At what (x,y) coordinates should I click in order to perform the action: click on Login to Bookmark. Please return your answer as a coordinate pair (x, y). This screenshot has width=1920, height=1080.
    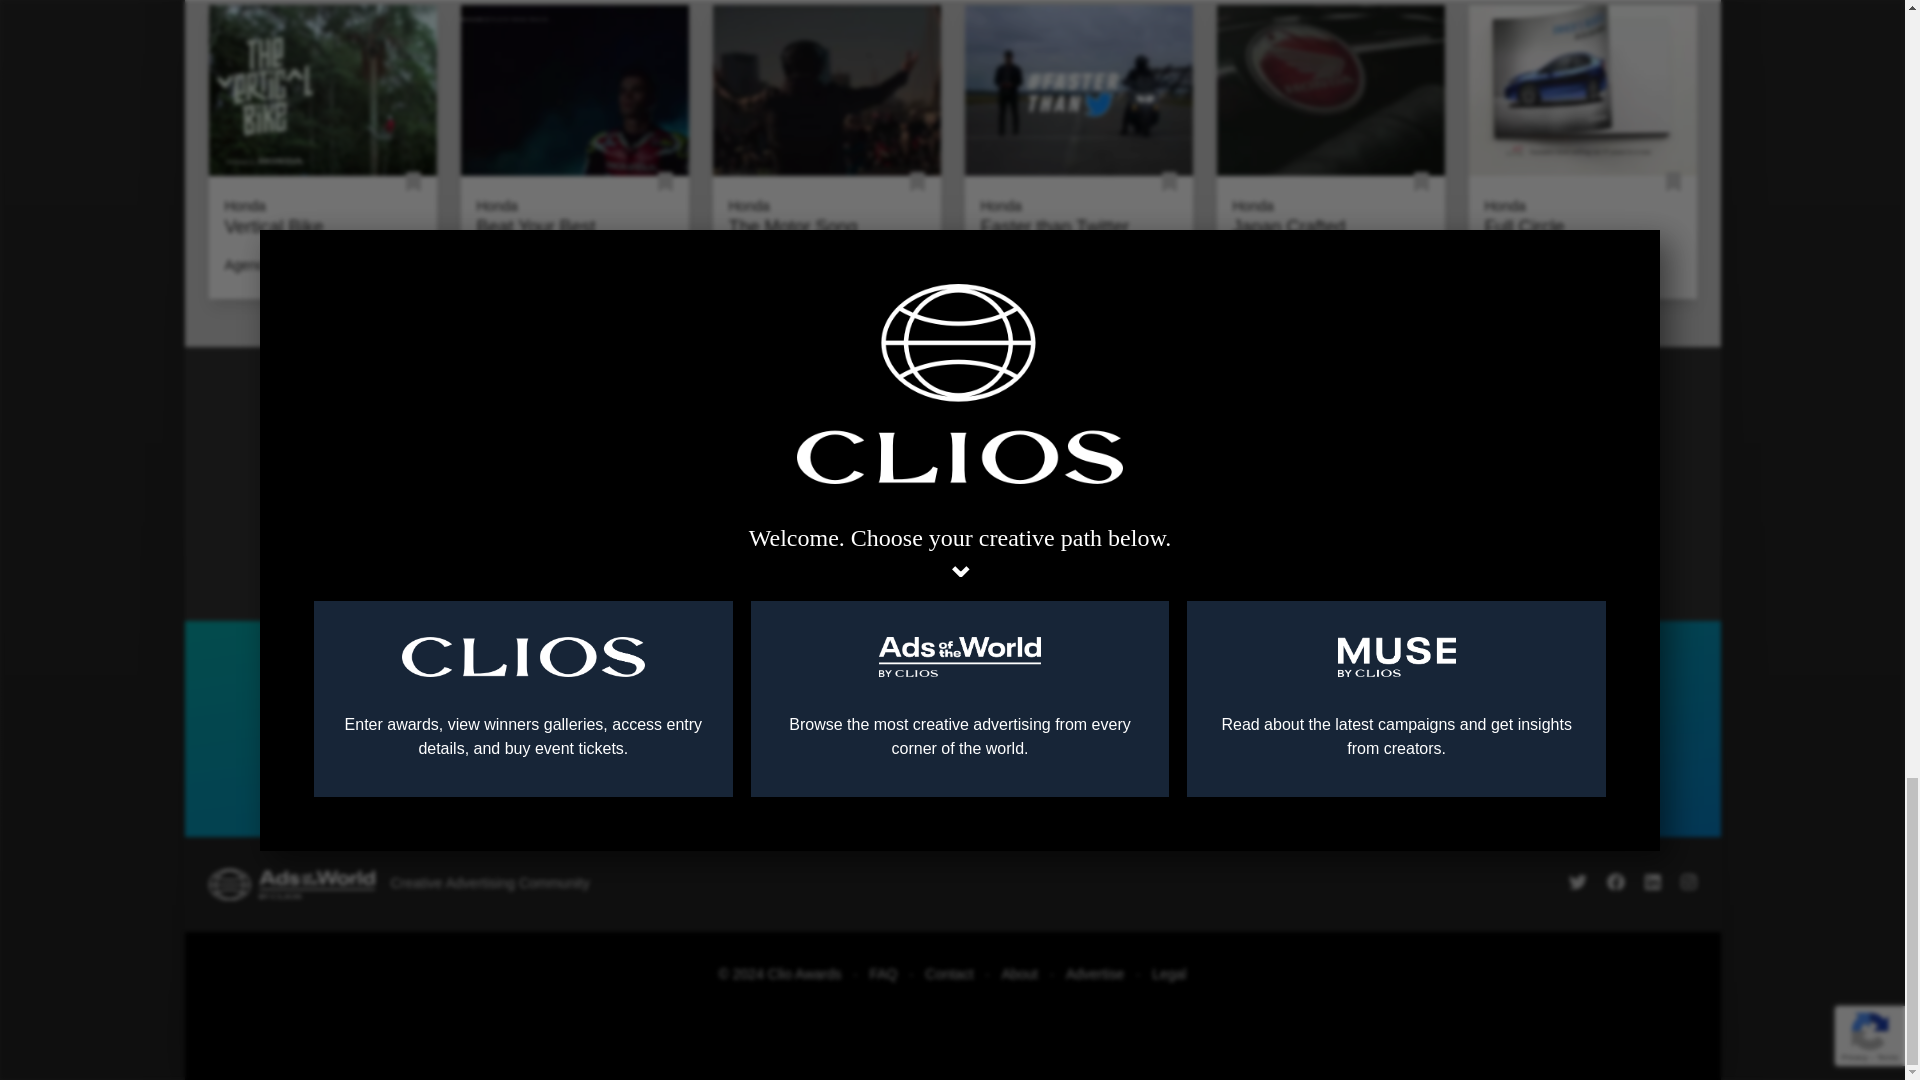
    Looking at the image, I should click on (666, 182).